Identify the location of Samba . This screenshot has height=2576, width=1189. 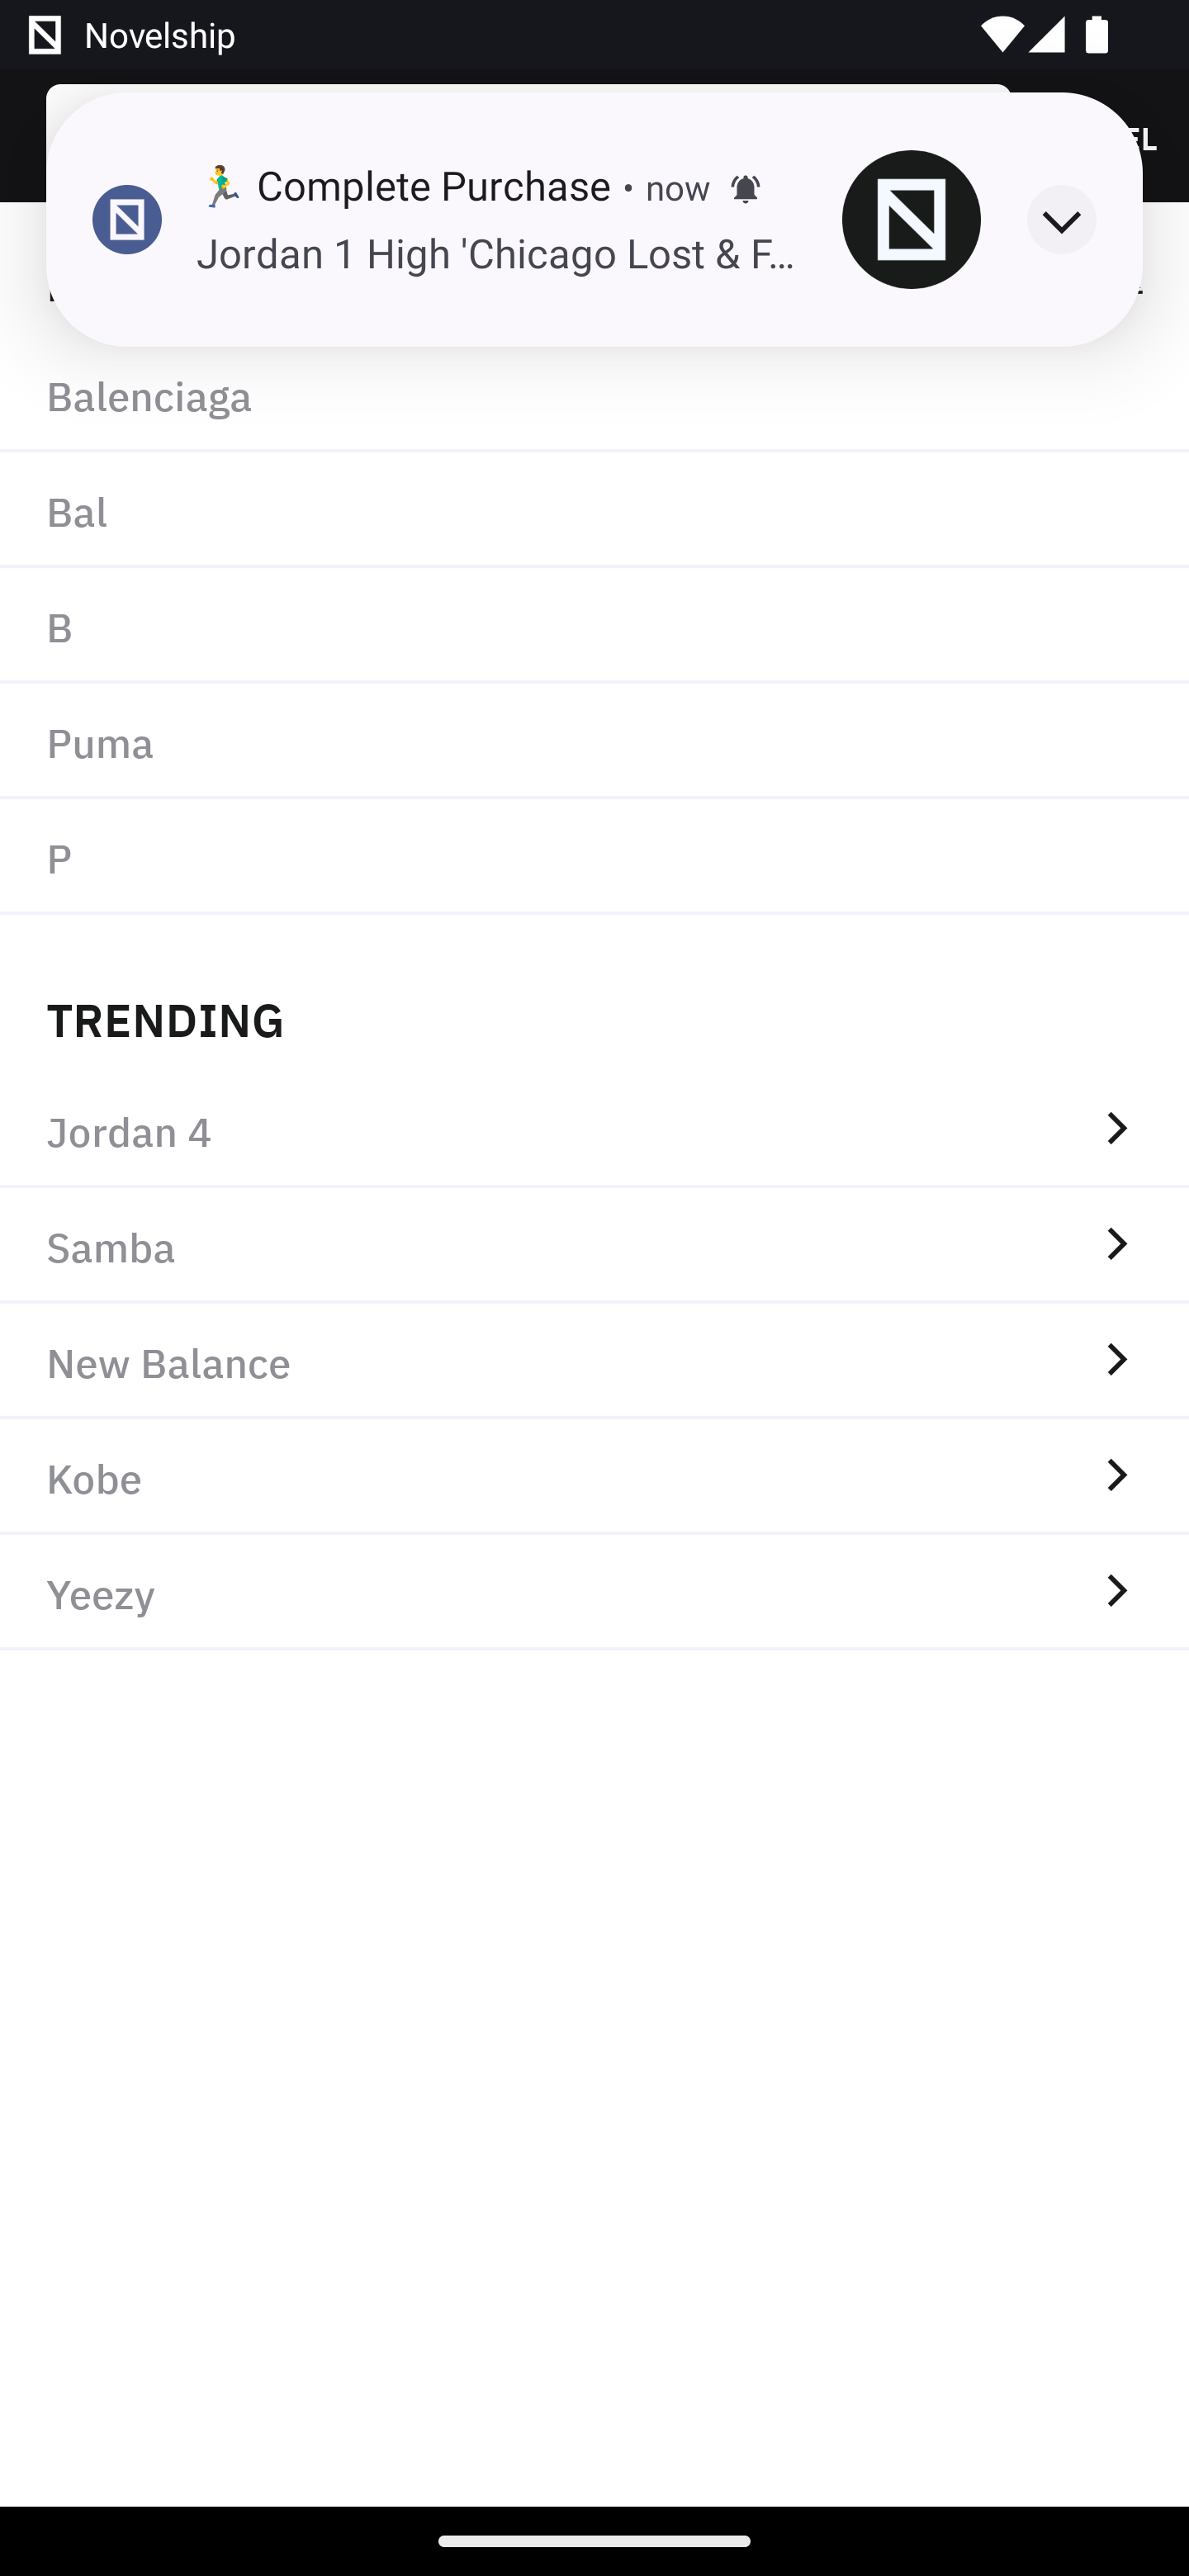
(594, 1245).